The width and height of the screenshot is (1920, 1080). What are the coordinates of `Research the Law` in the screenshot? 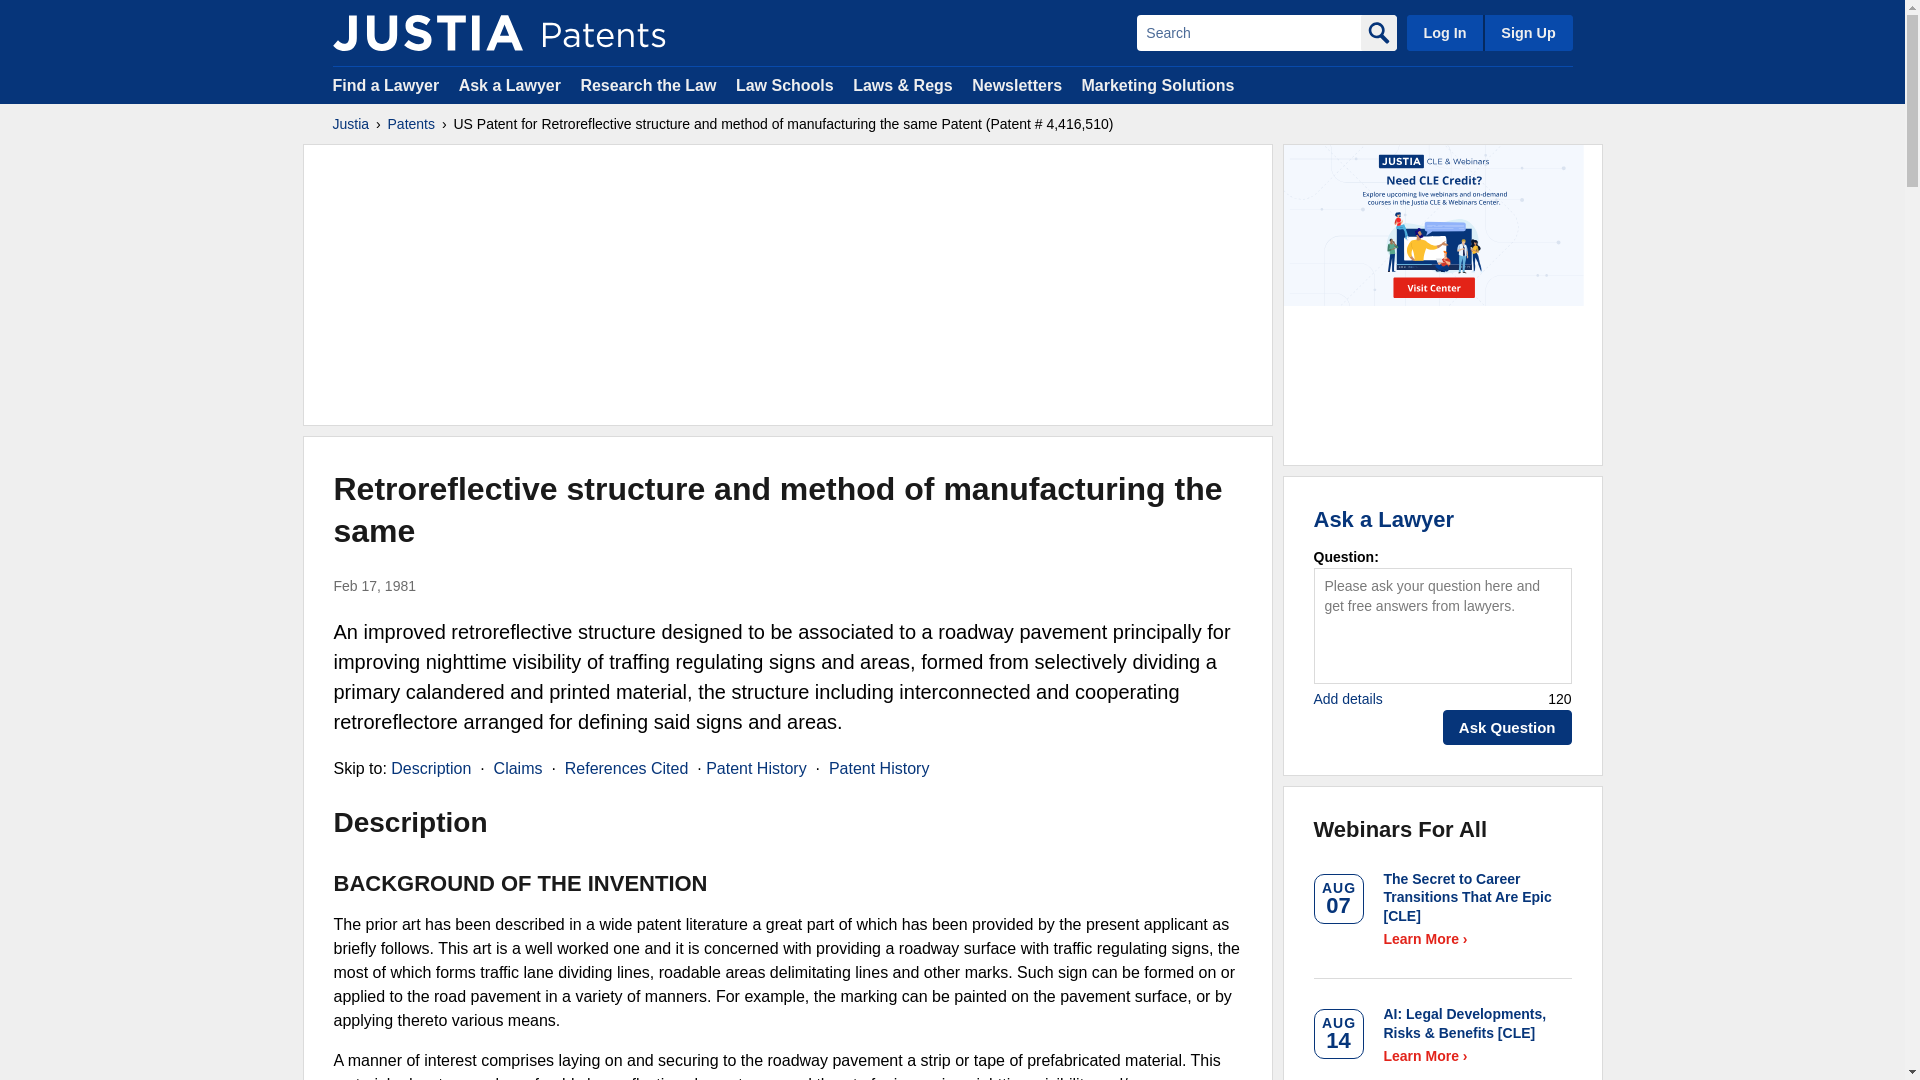 It's located at (648, 84).